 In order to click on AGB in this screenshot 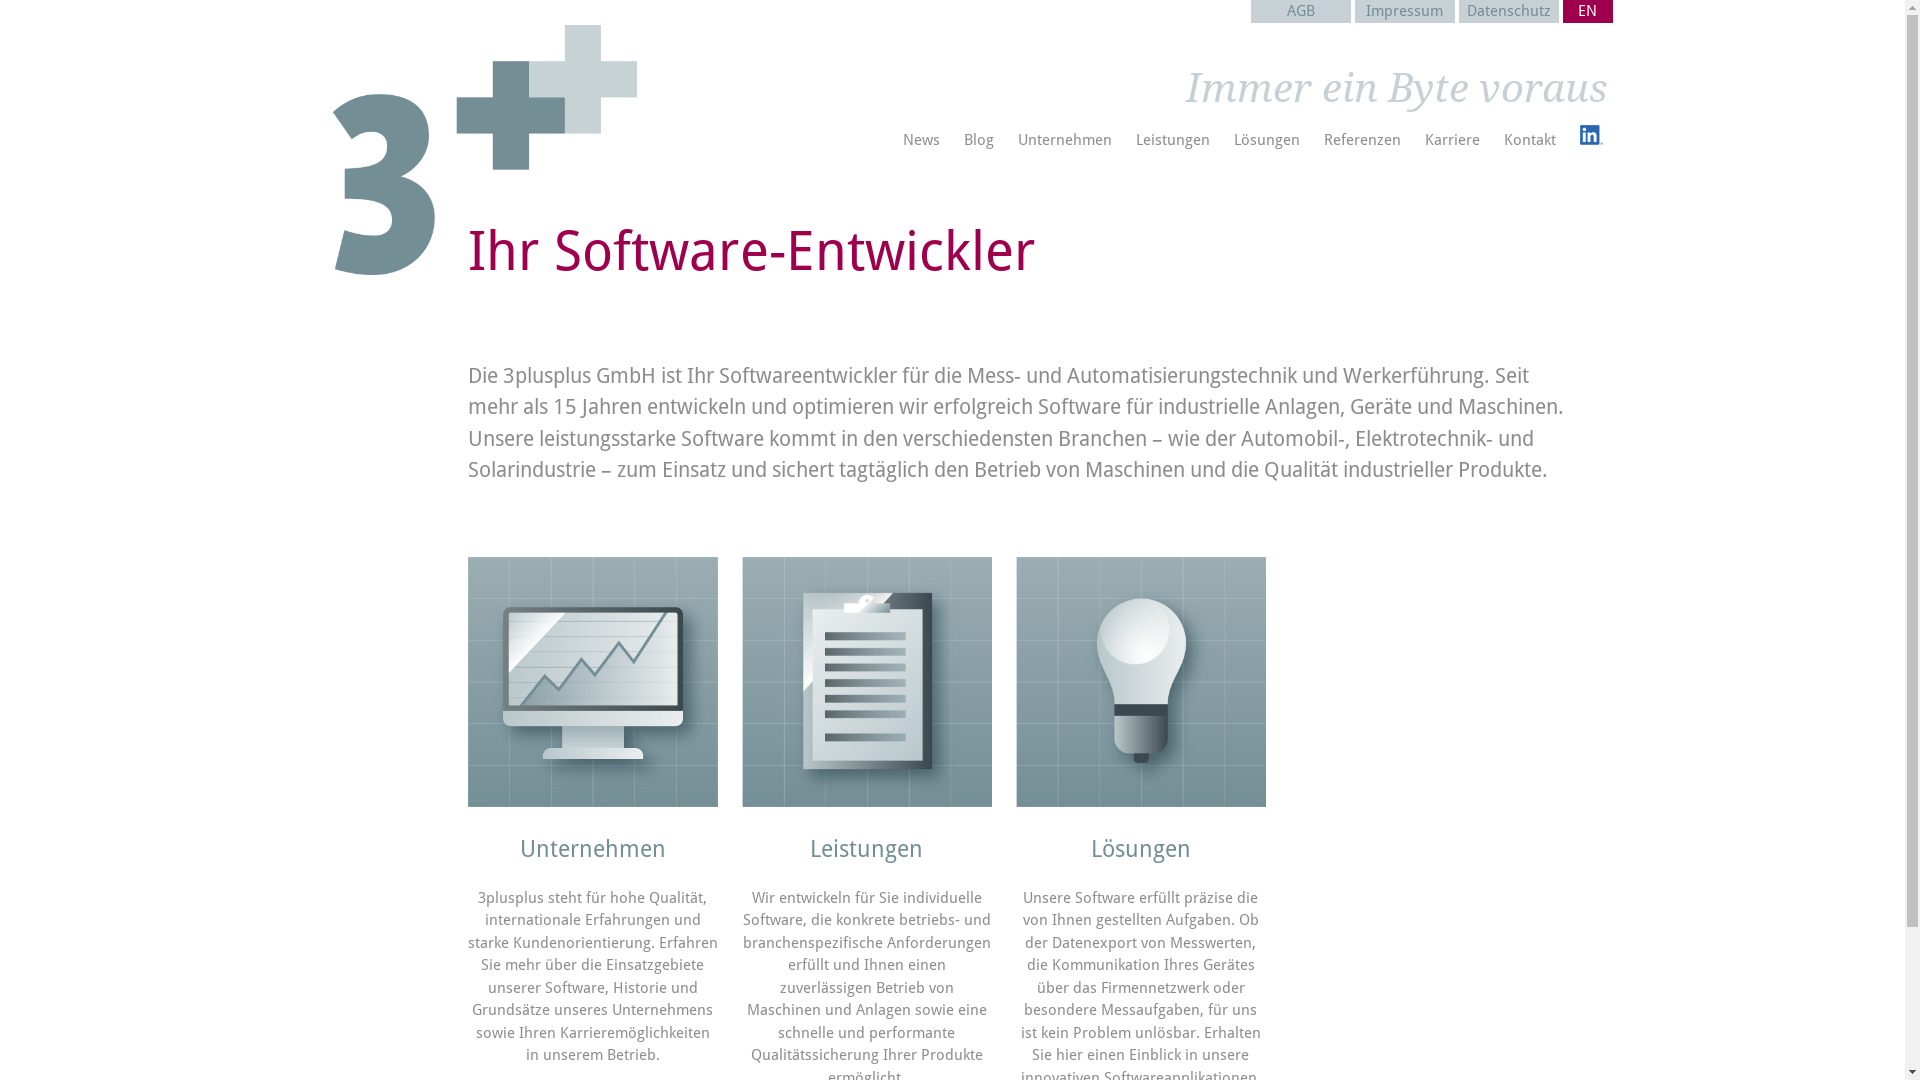, I will do `click(1300, 12)`.